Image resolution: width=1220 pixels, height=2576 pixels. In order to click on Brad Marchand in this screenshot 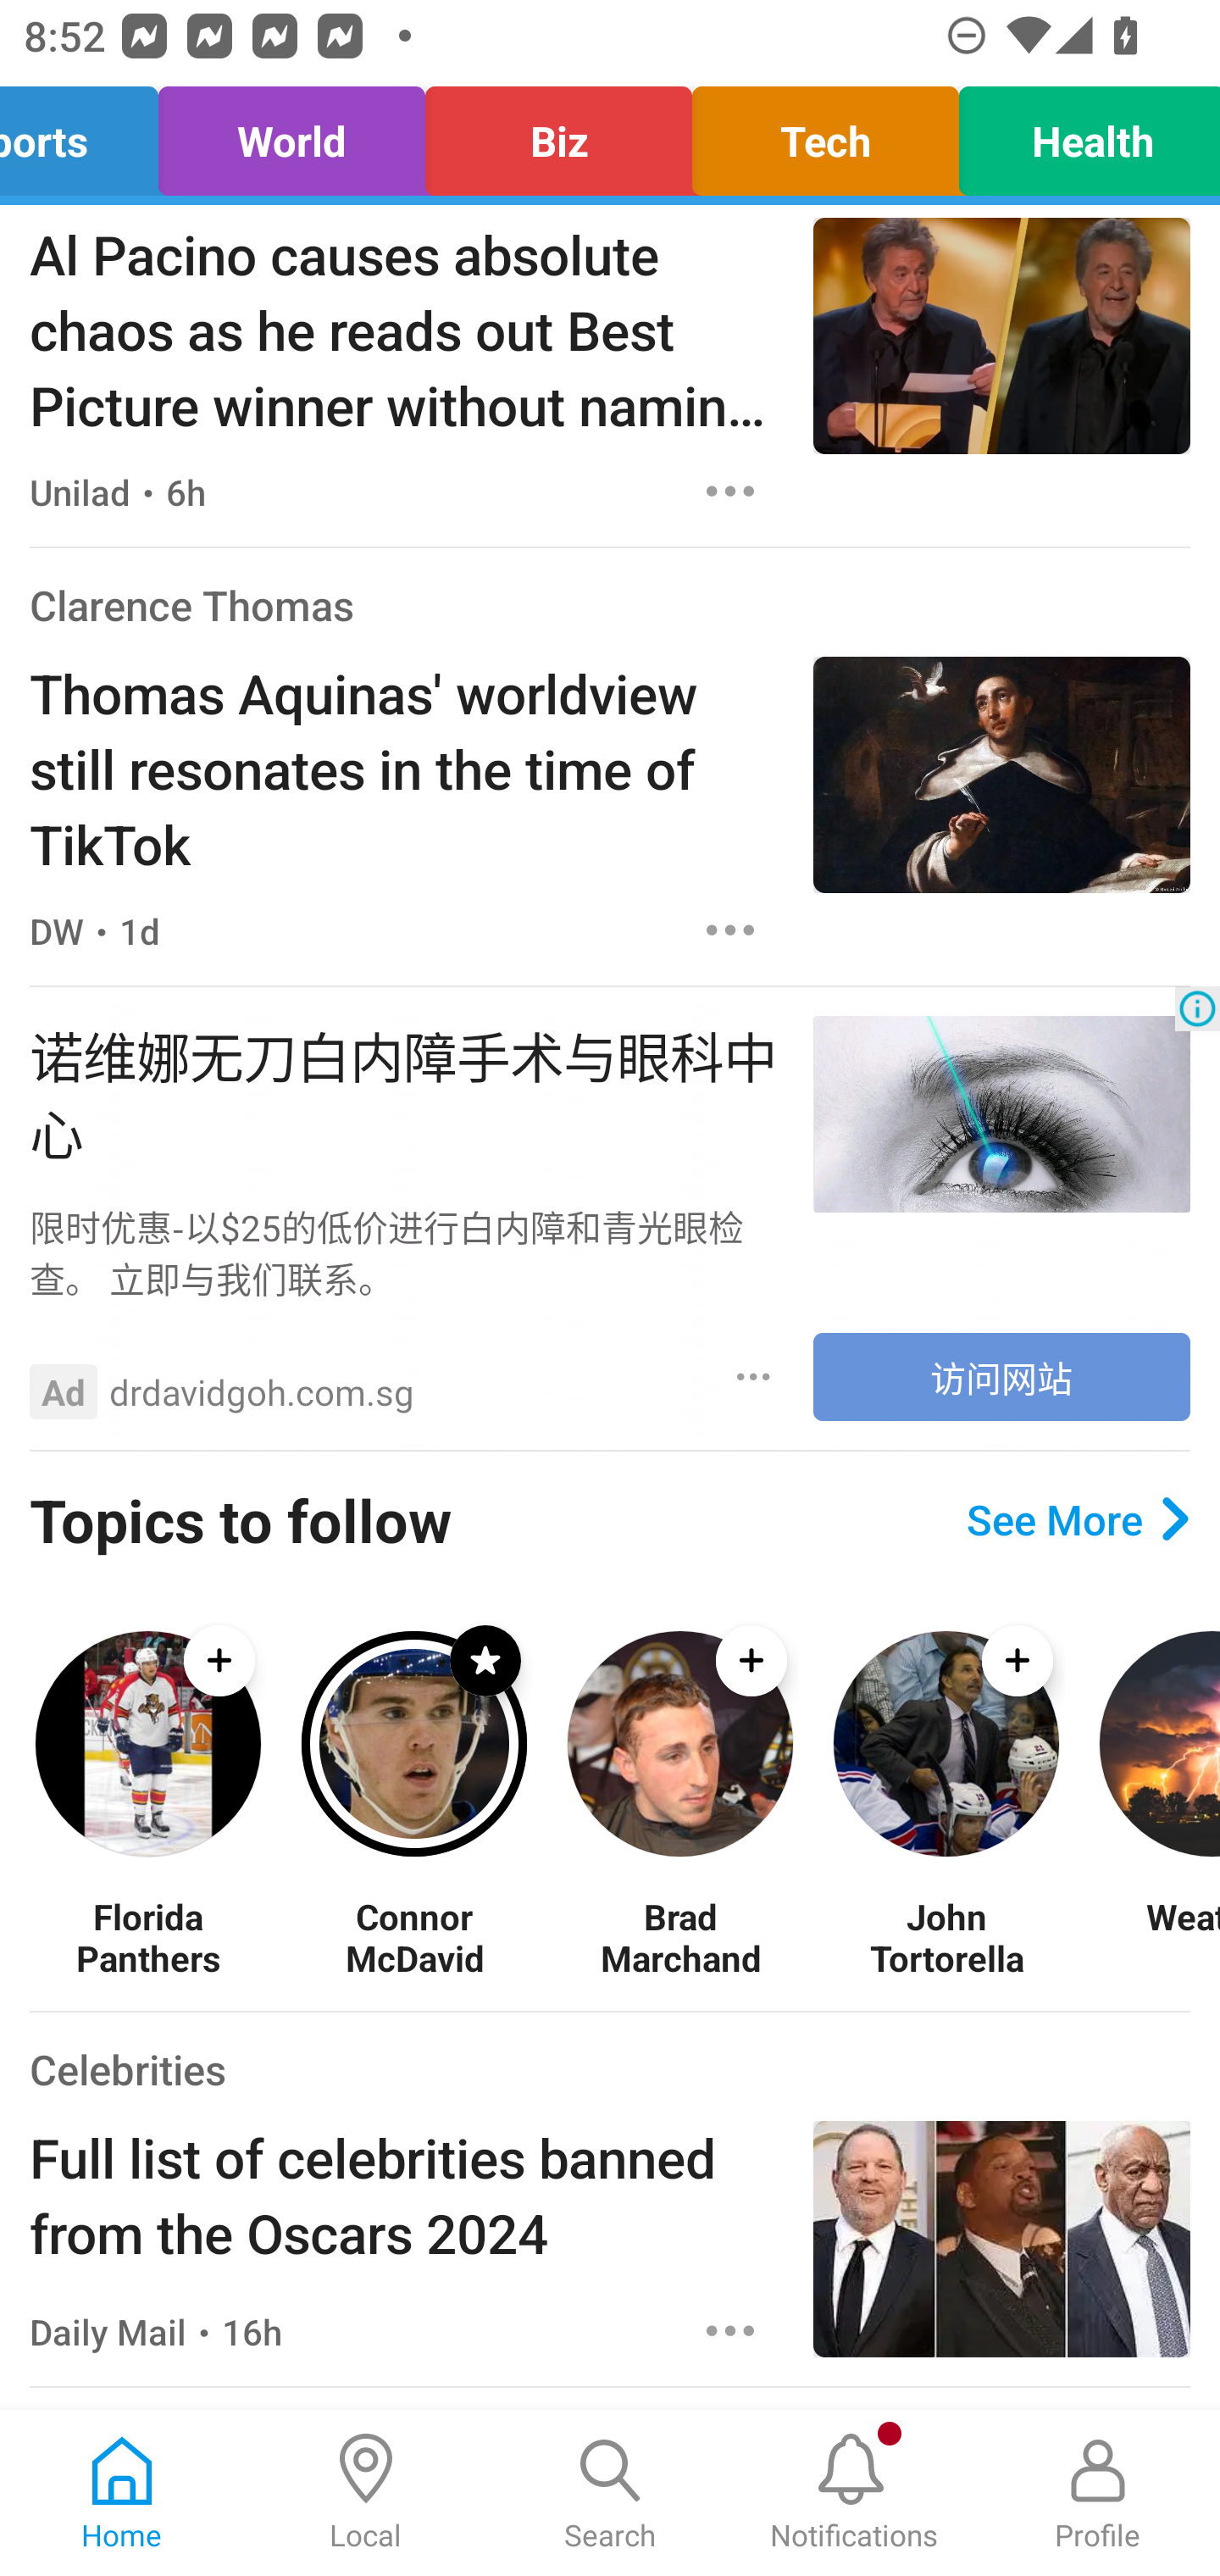, I will do `click(679, 1937)`.